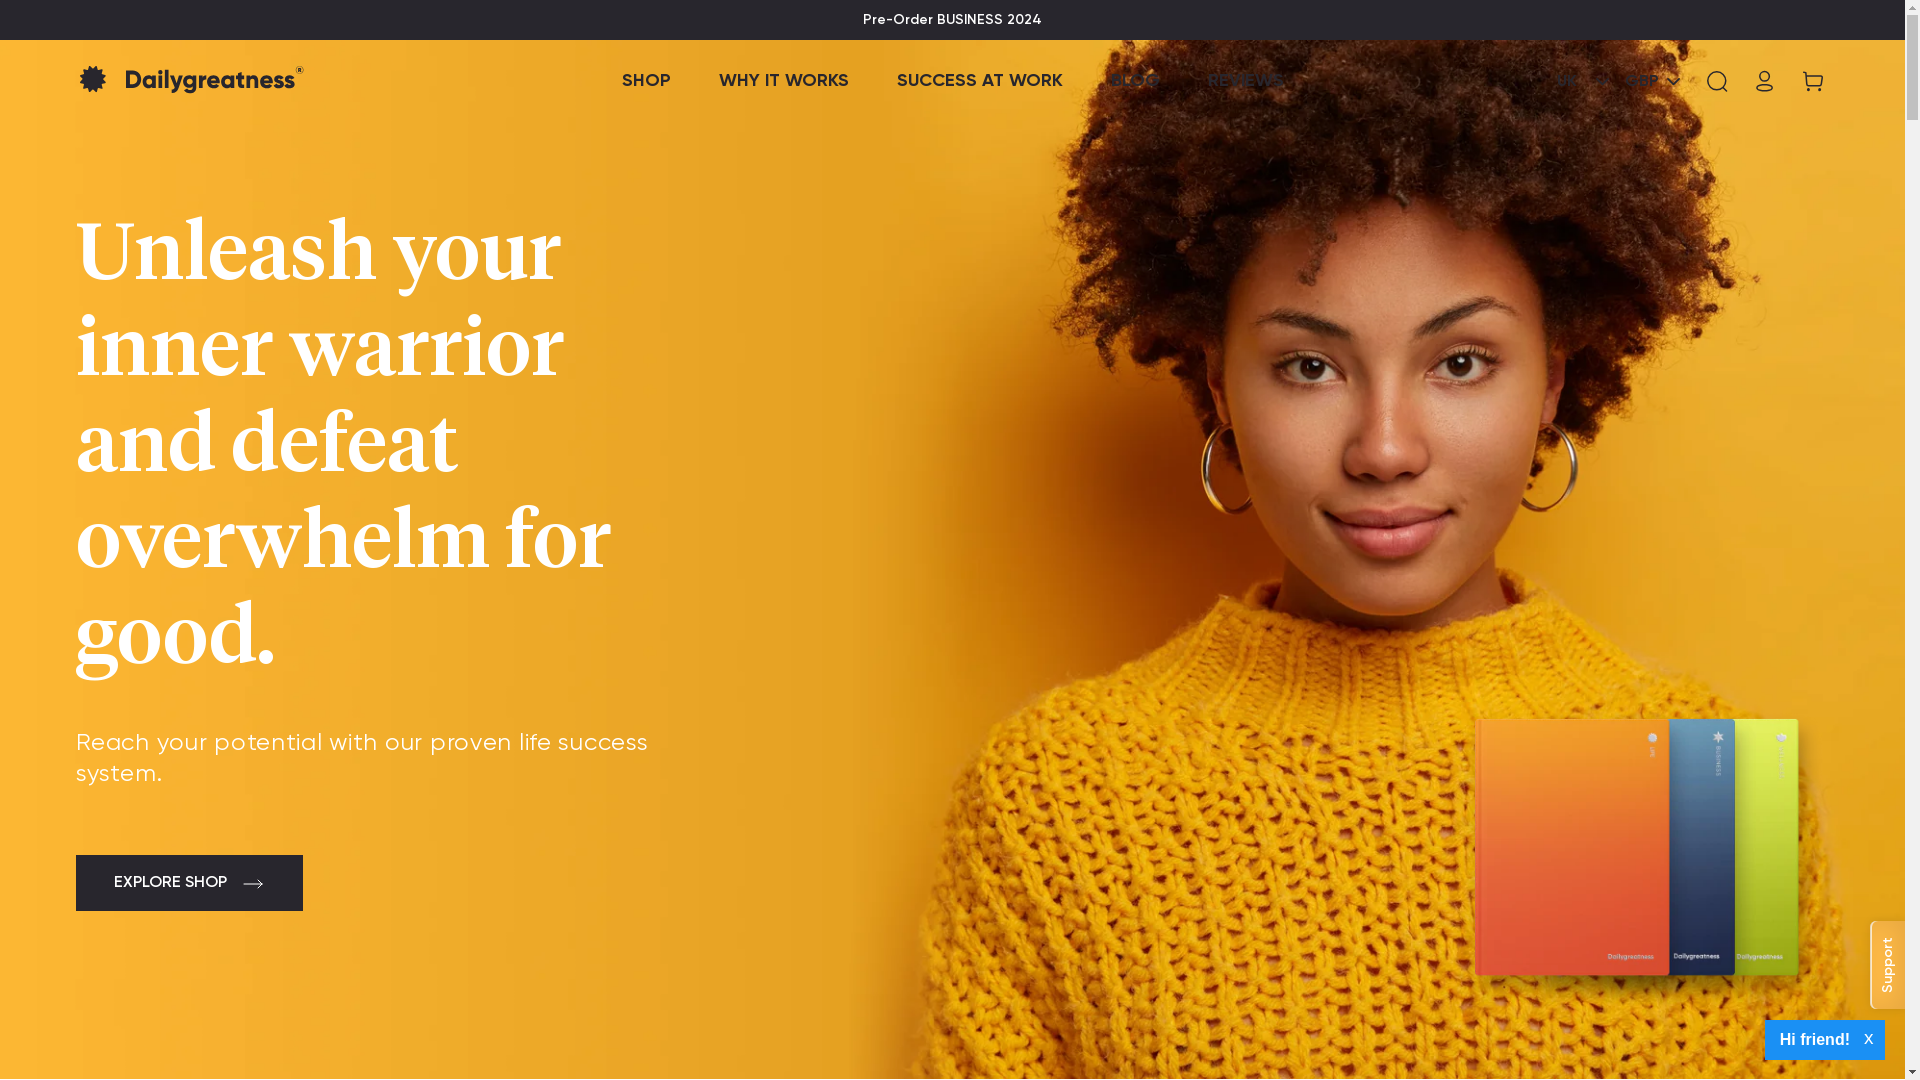 This screenshot has width=1920, height=1080. What do you see at coordinates (1807, 80) in the screenshot?
I see `Your Cart` at bounding box center [1807, 80].